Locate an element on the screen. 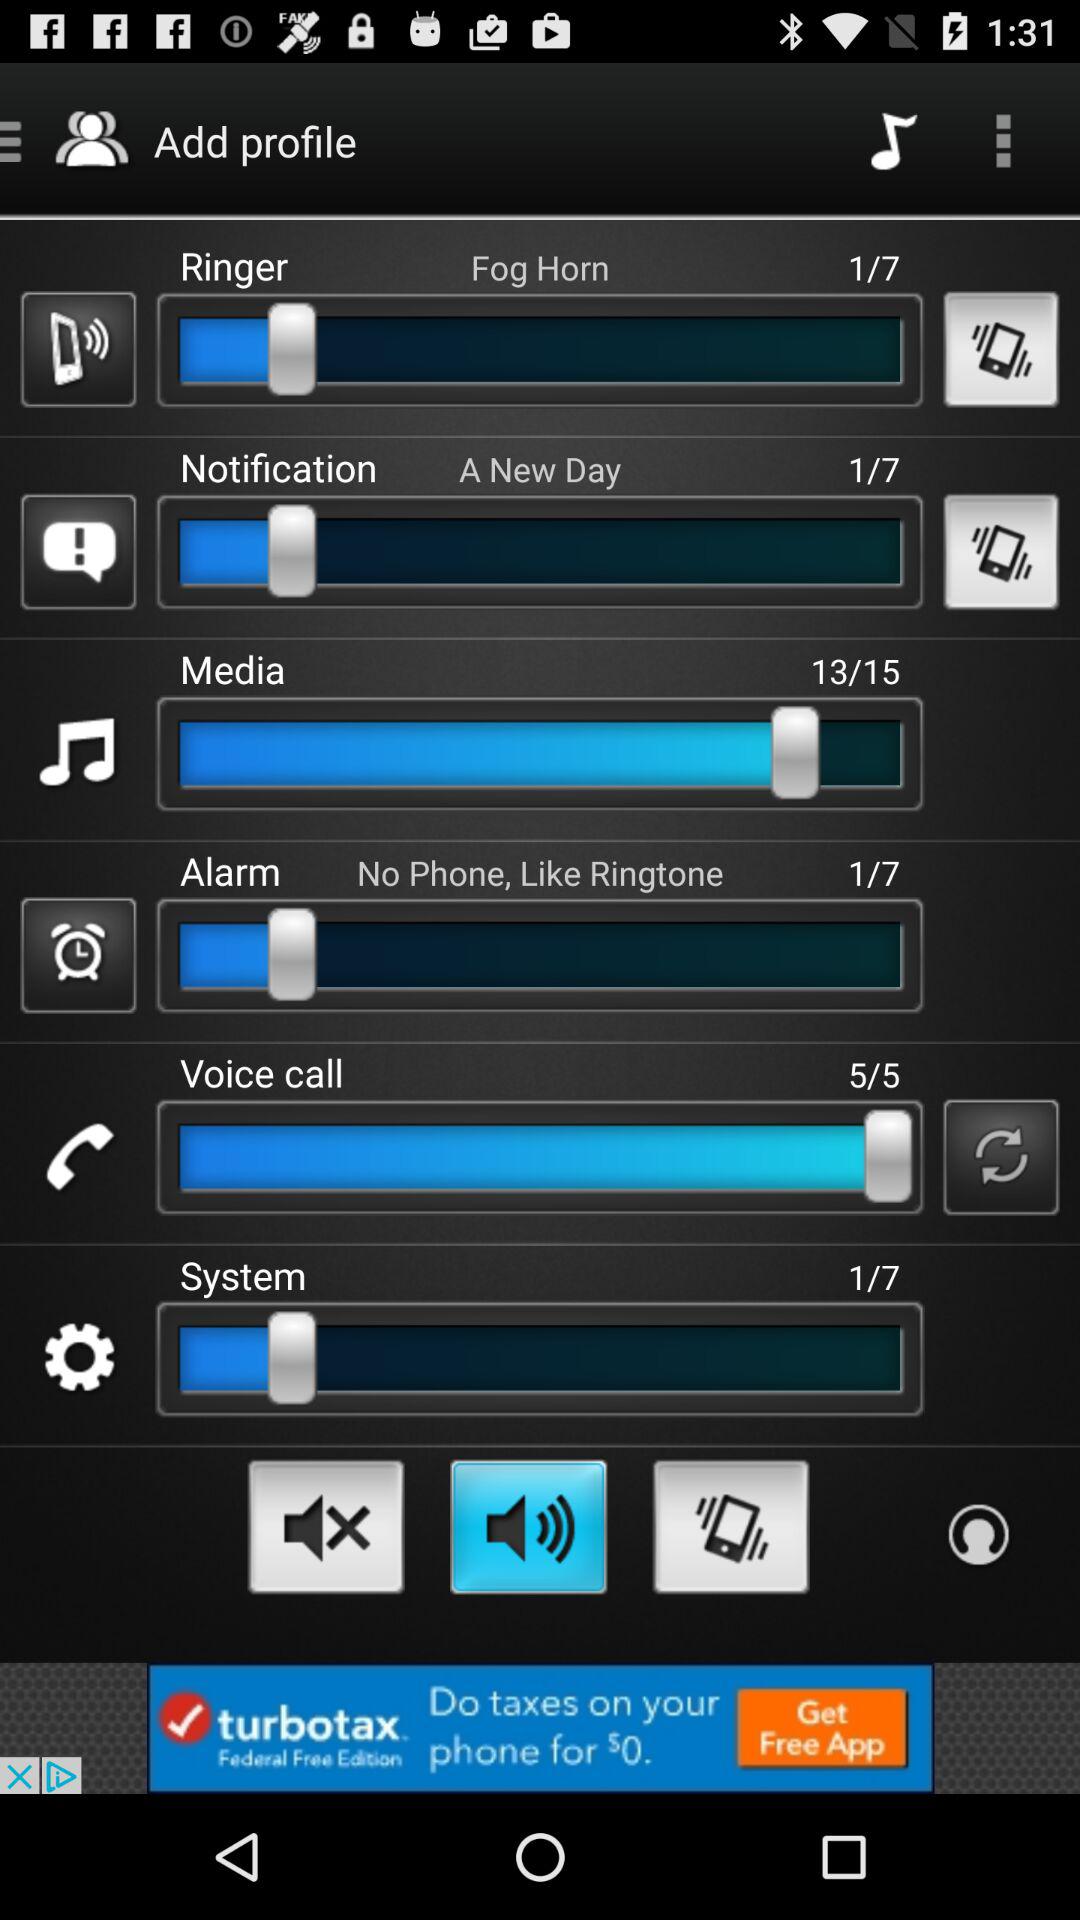  media is located at coordinates (78, 754).